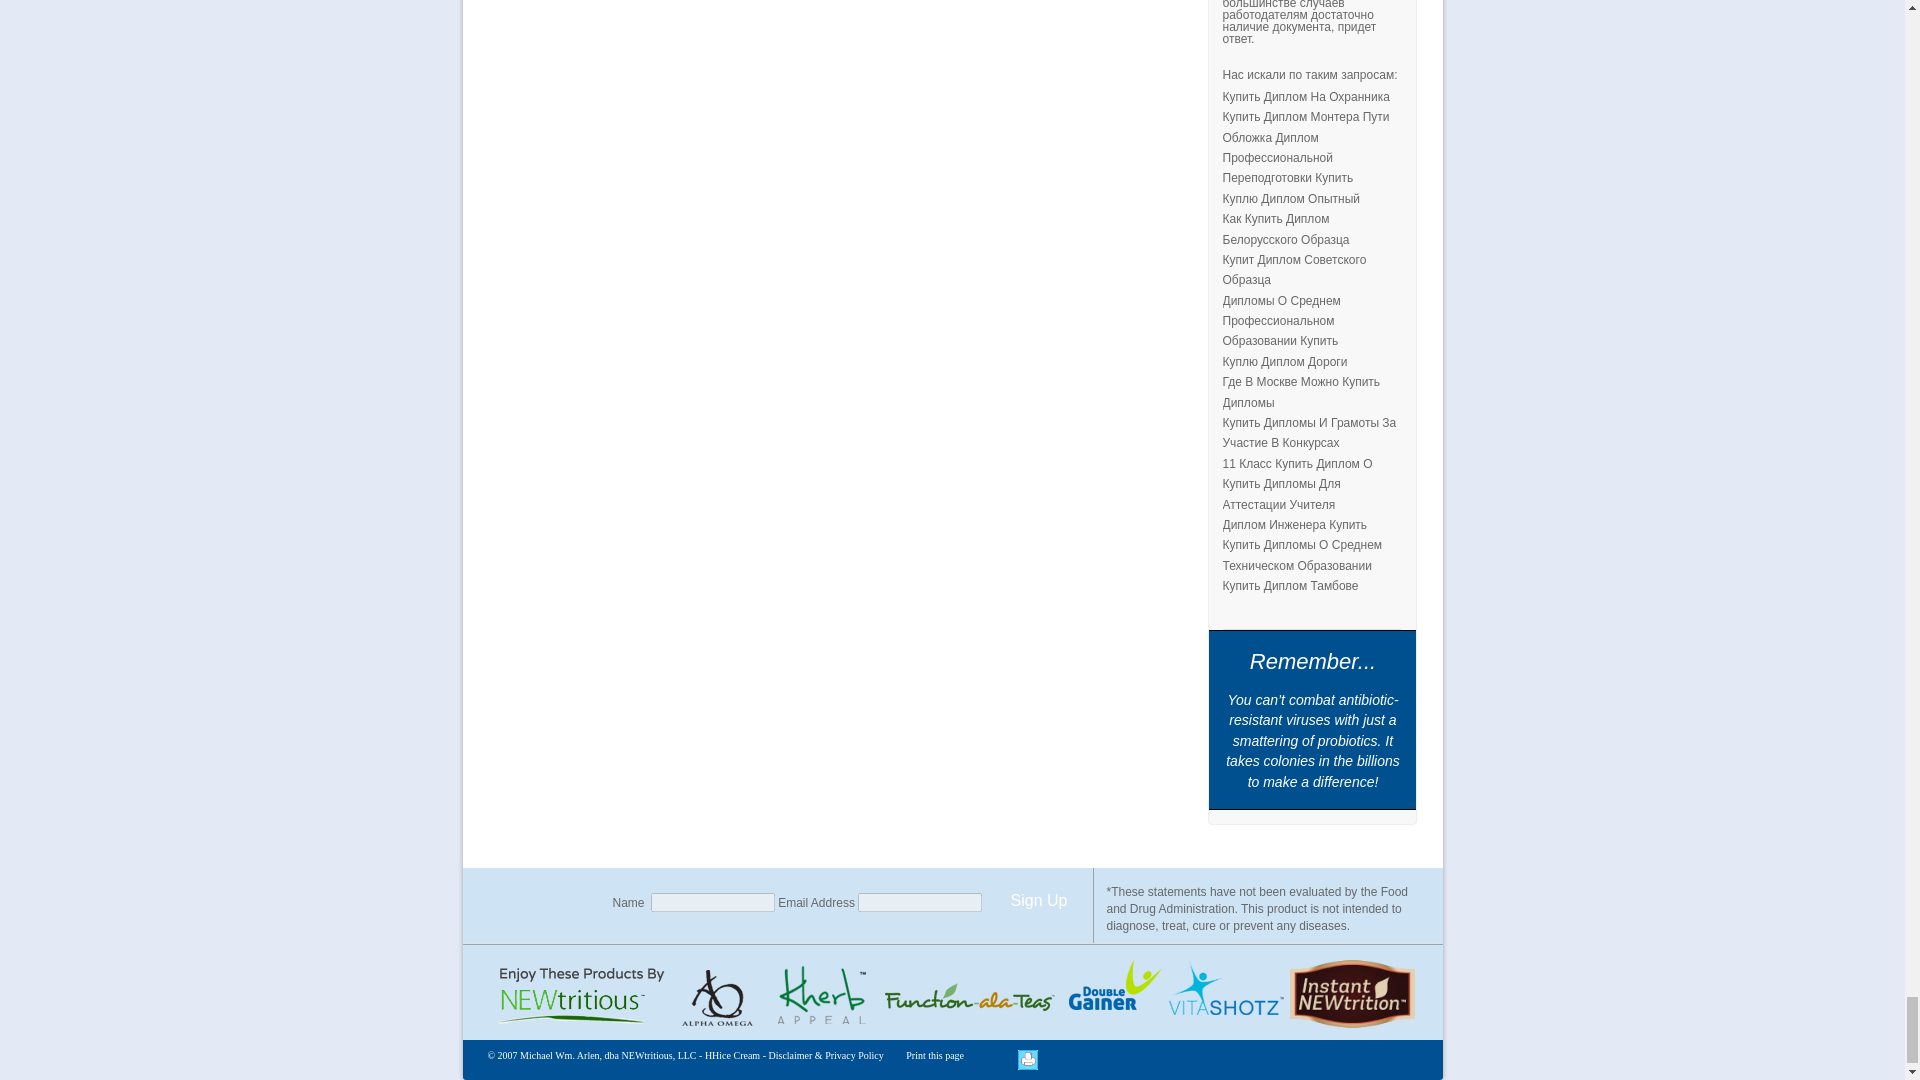 This screenshot has height=1080, width=1920. Describe the element at coordinates (1226, 997) in the screenshot. I see `2` at that location.